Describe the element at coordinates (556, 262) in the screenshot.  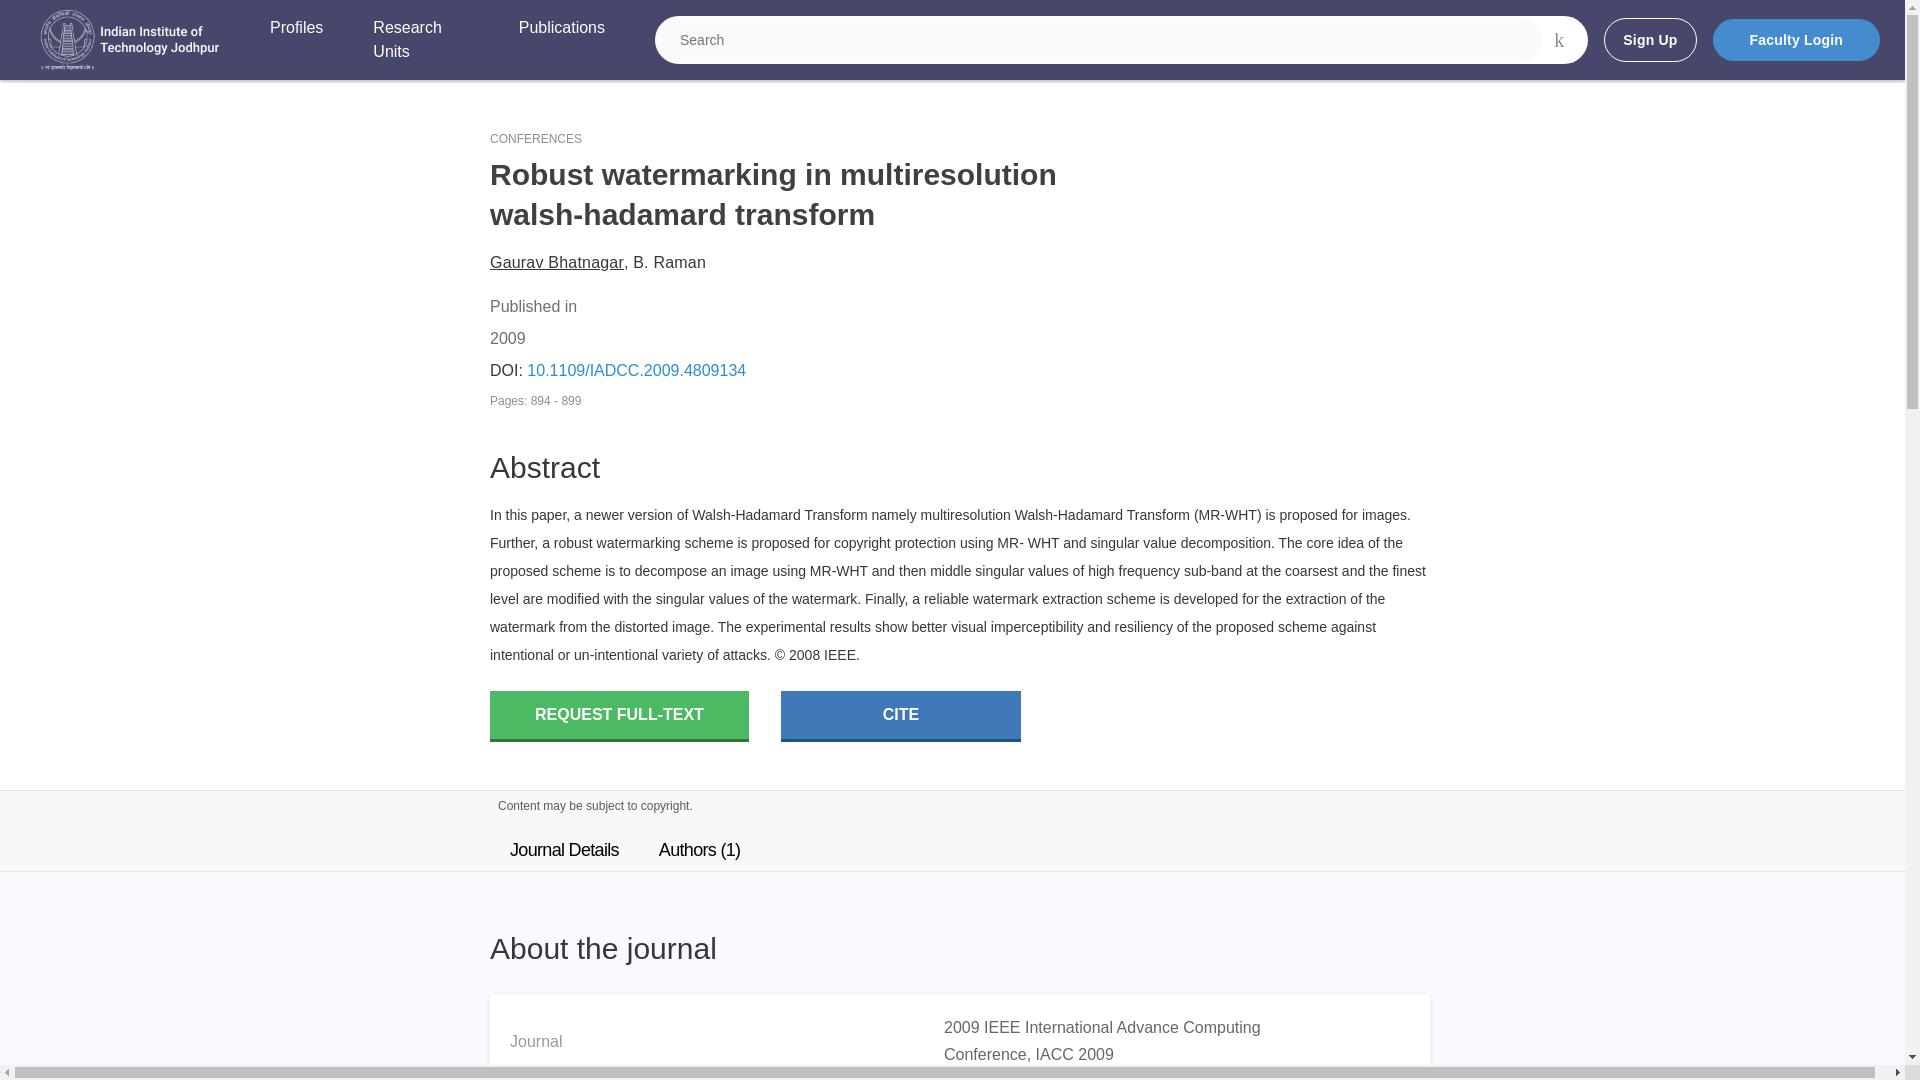
I see `Gaurav Bhatnagar` at that location.